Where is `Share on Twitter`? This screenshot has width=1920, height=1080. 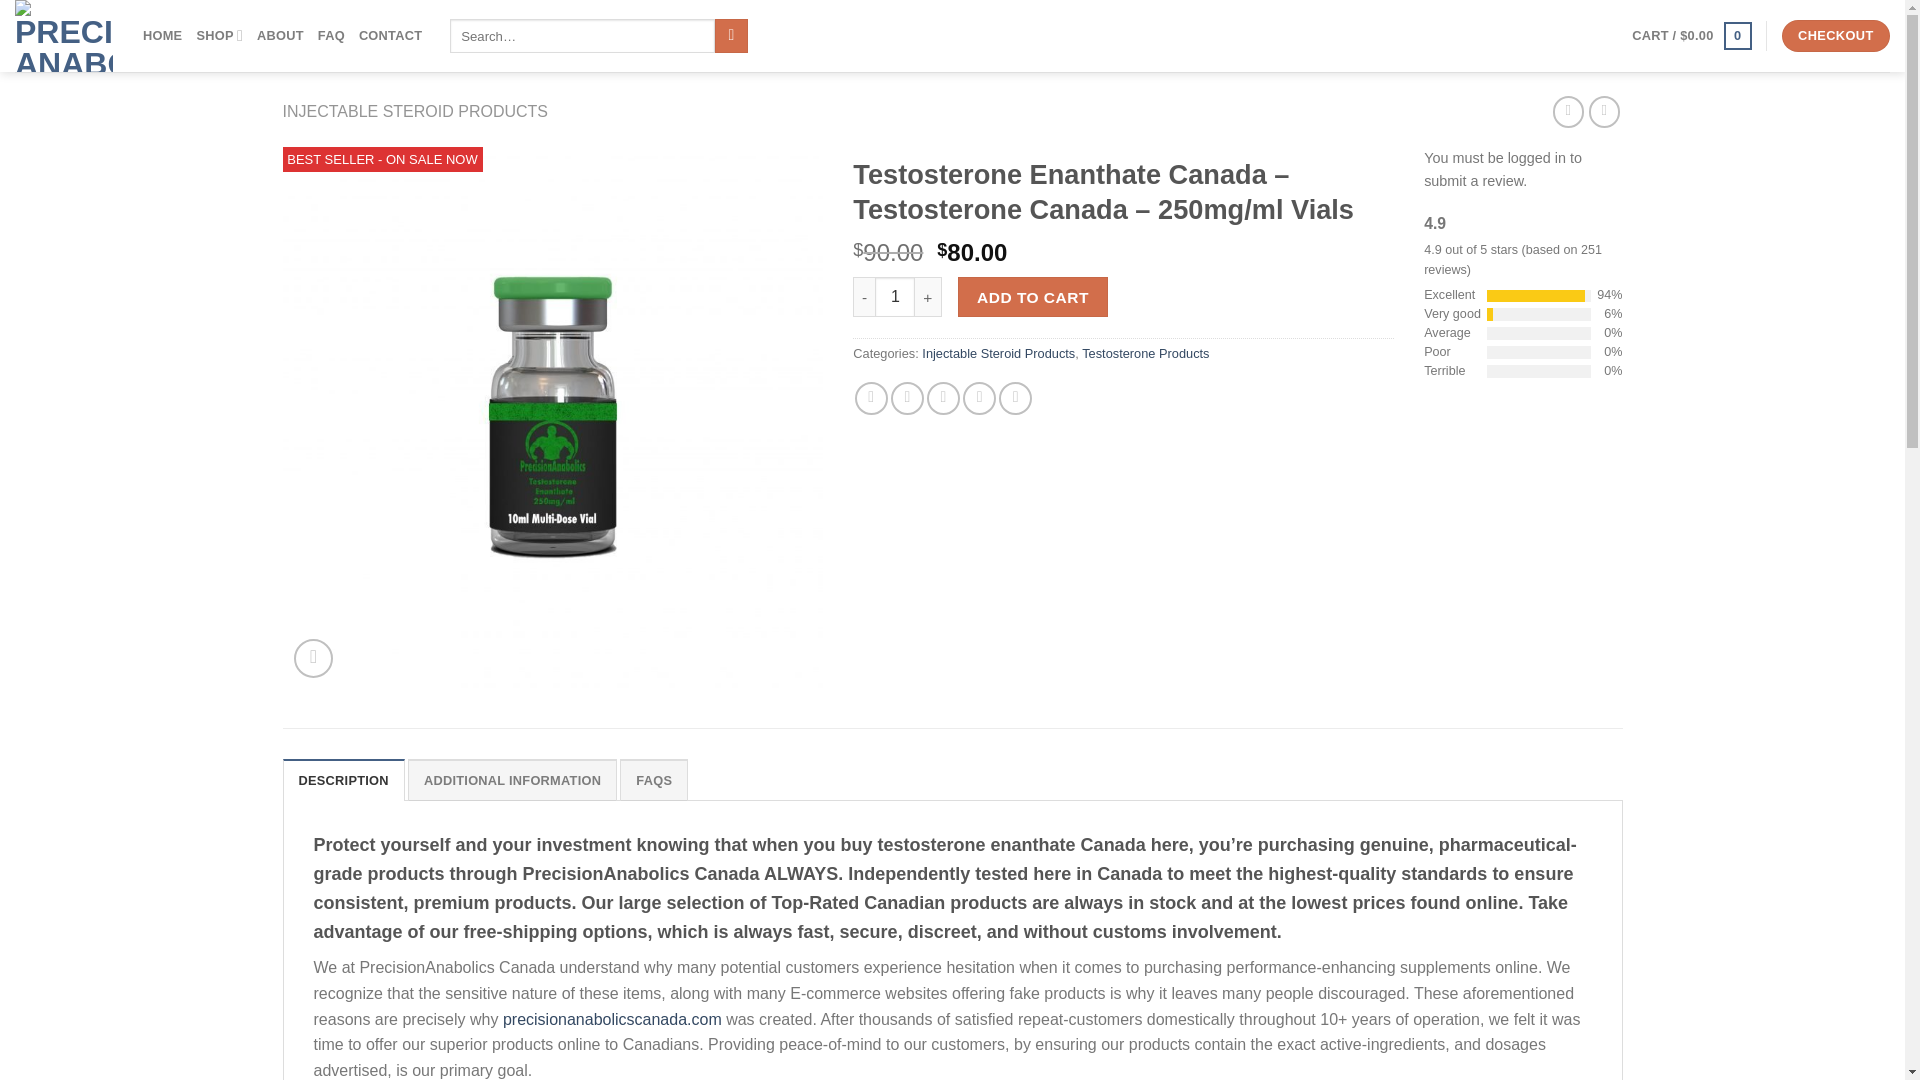 Share on Twitter is located at coordinates (906, 398).